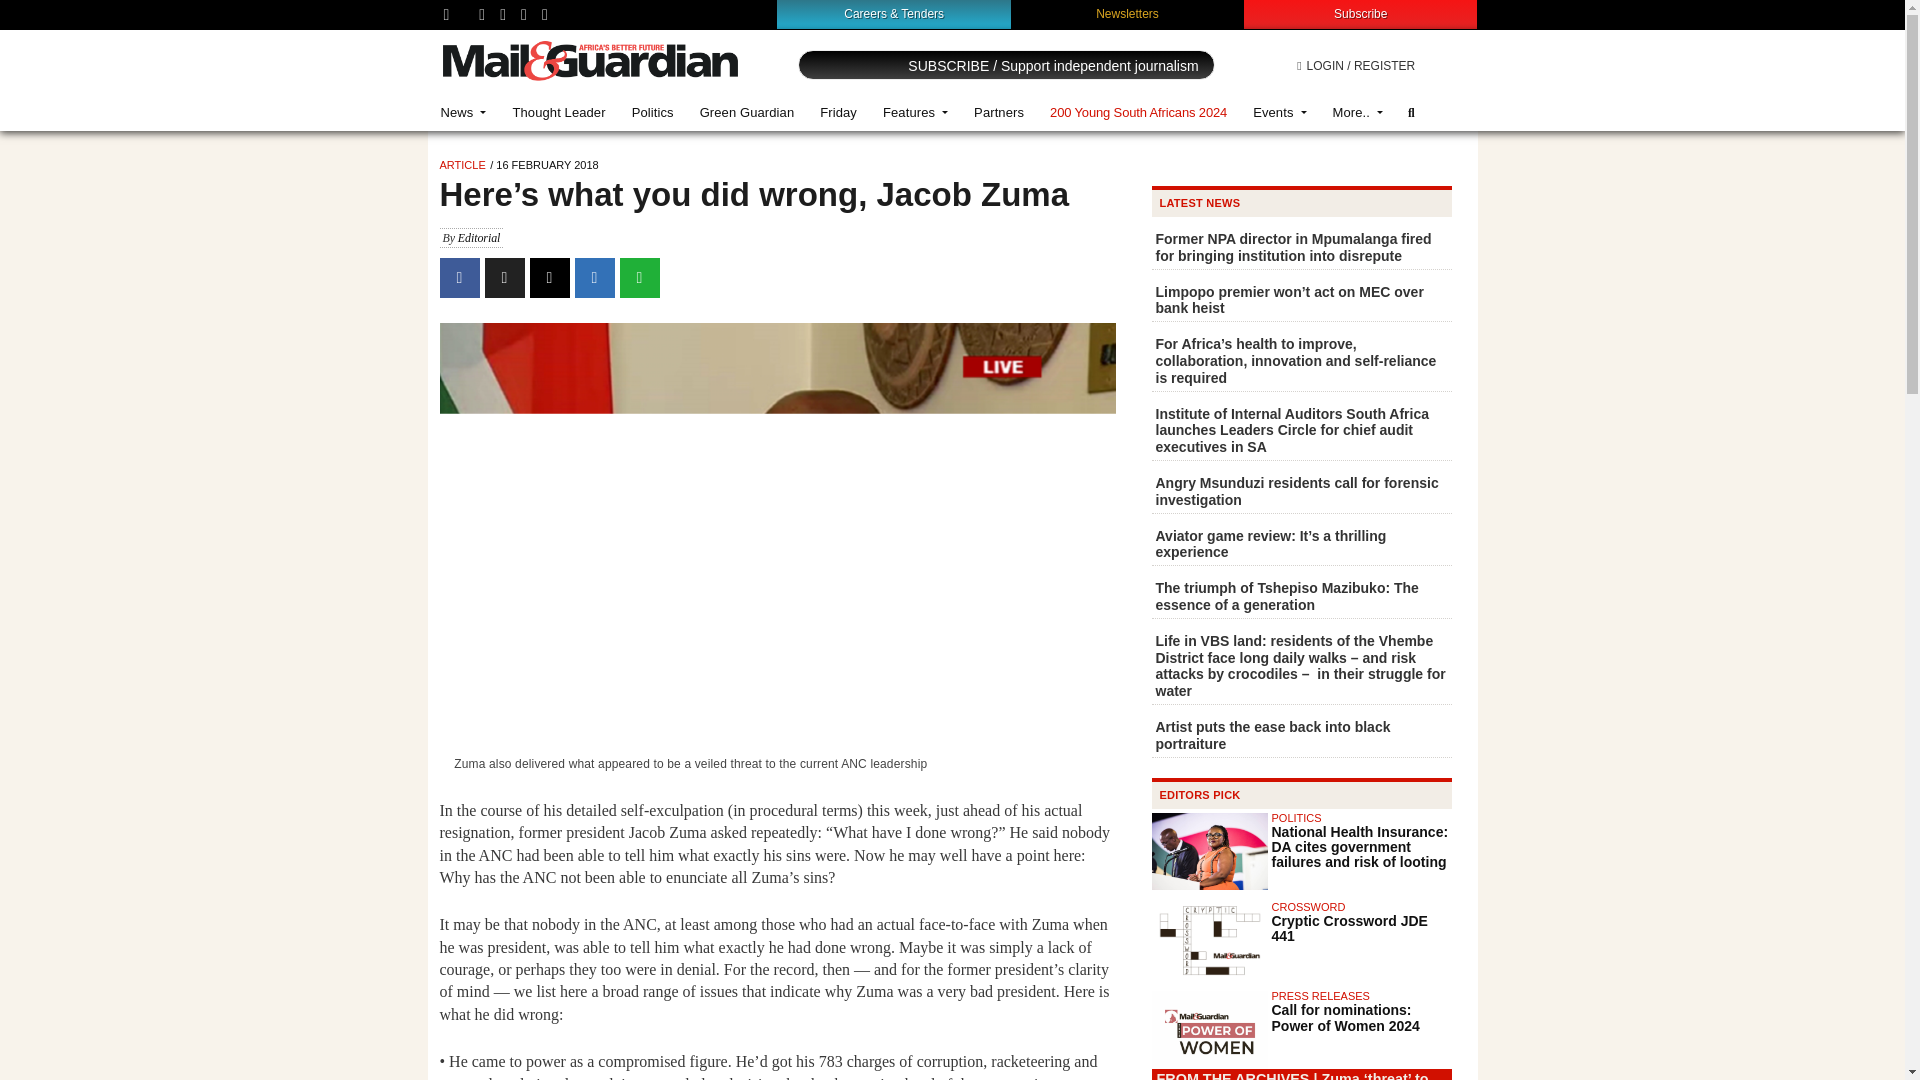  What do you see at coordinates (464, 112) in the screenshot?
I see `News` at bounding box center [464, 112].